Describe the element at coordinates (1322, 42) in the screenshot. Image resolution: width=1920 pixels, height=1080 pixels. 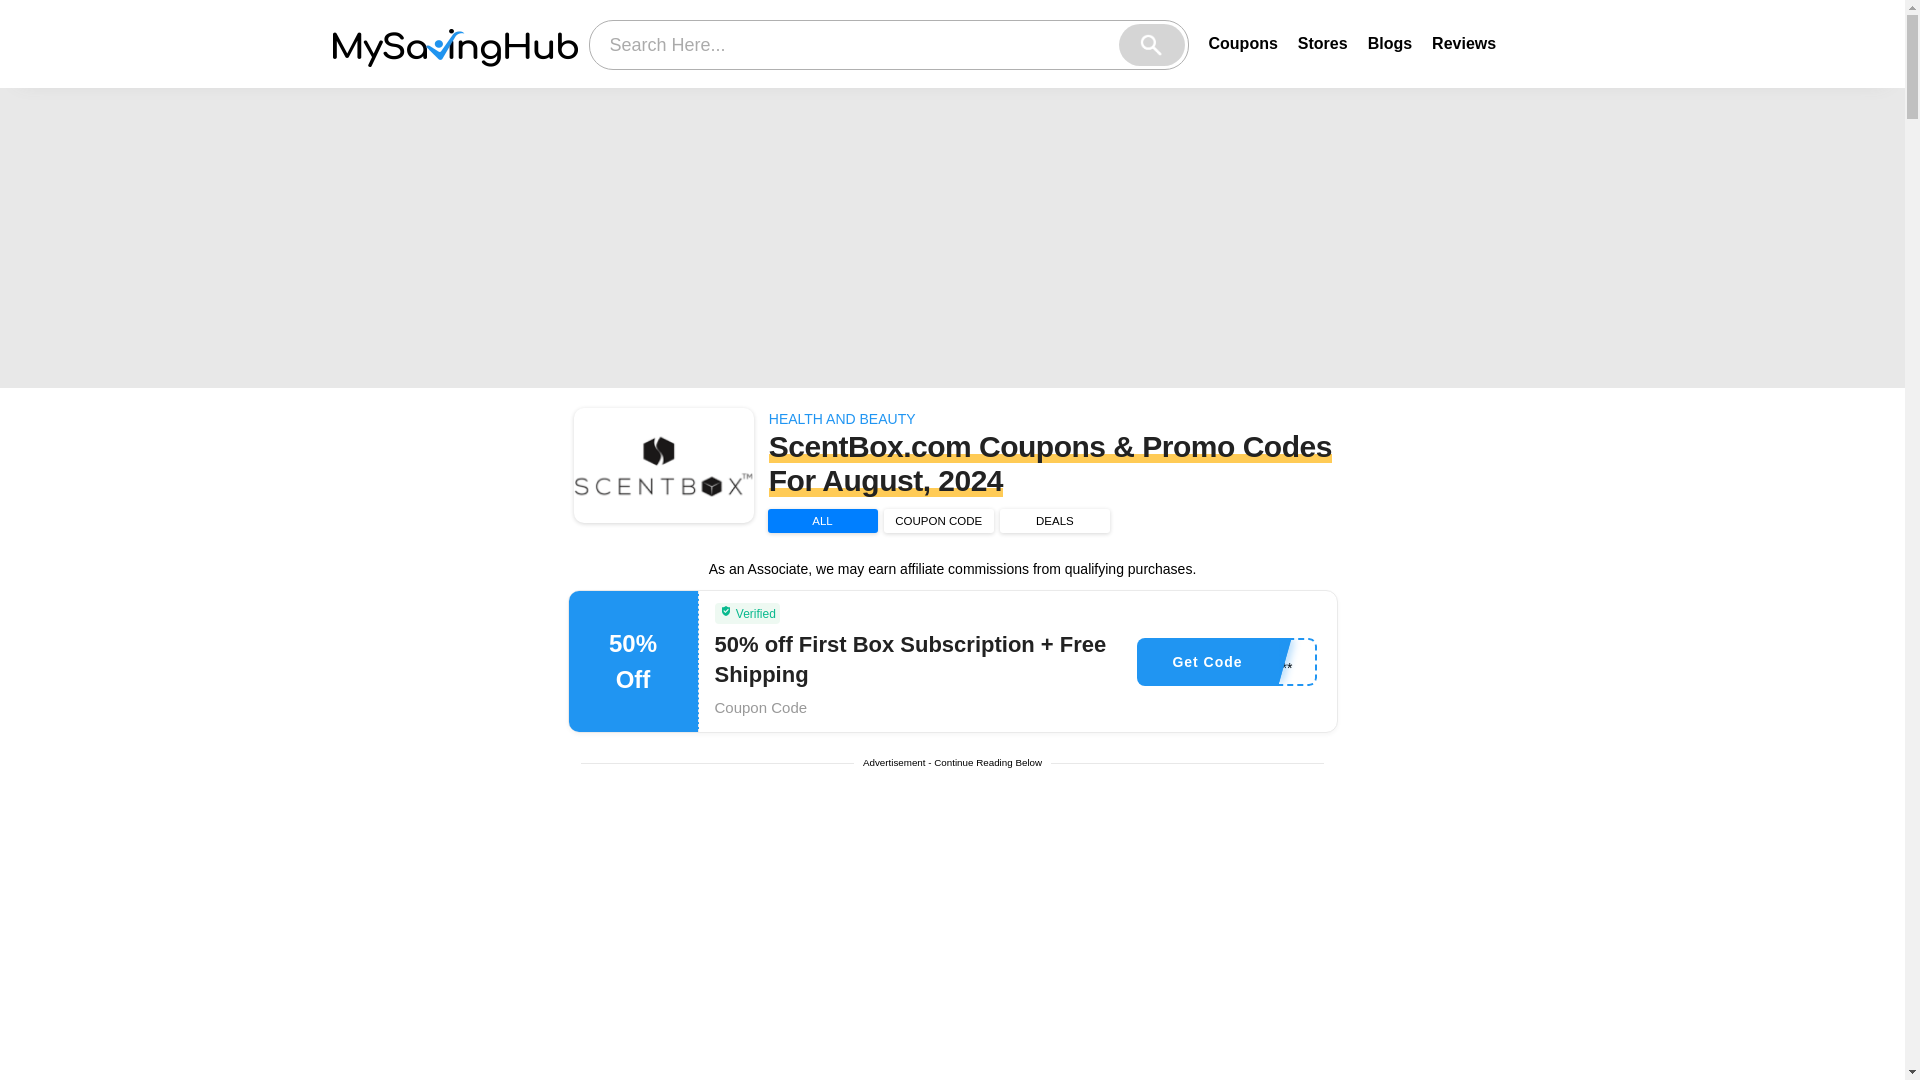
I see `Stores` at that location.